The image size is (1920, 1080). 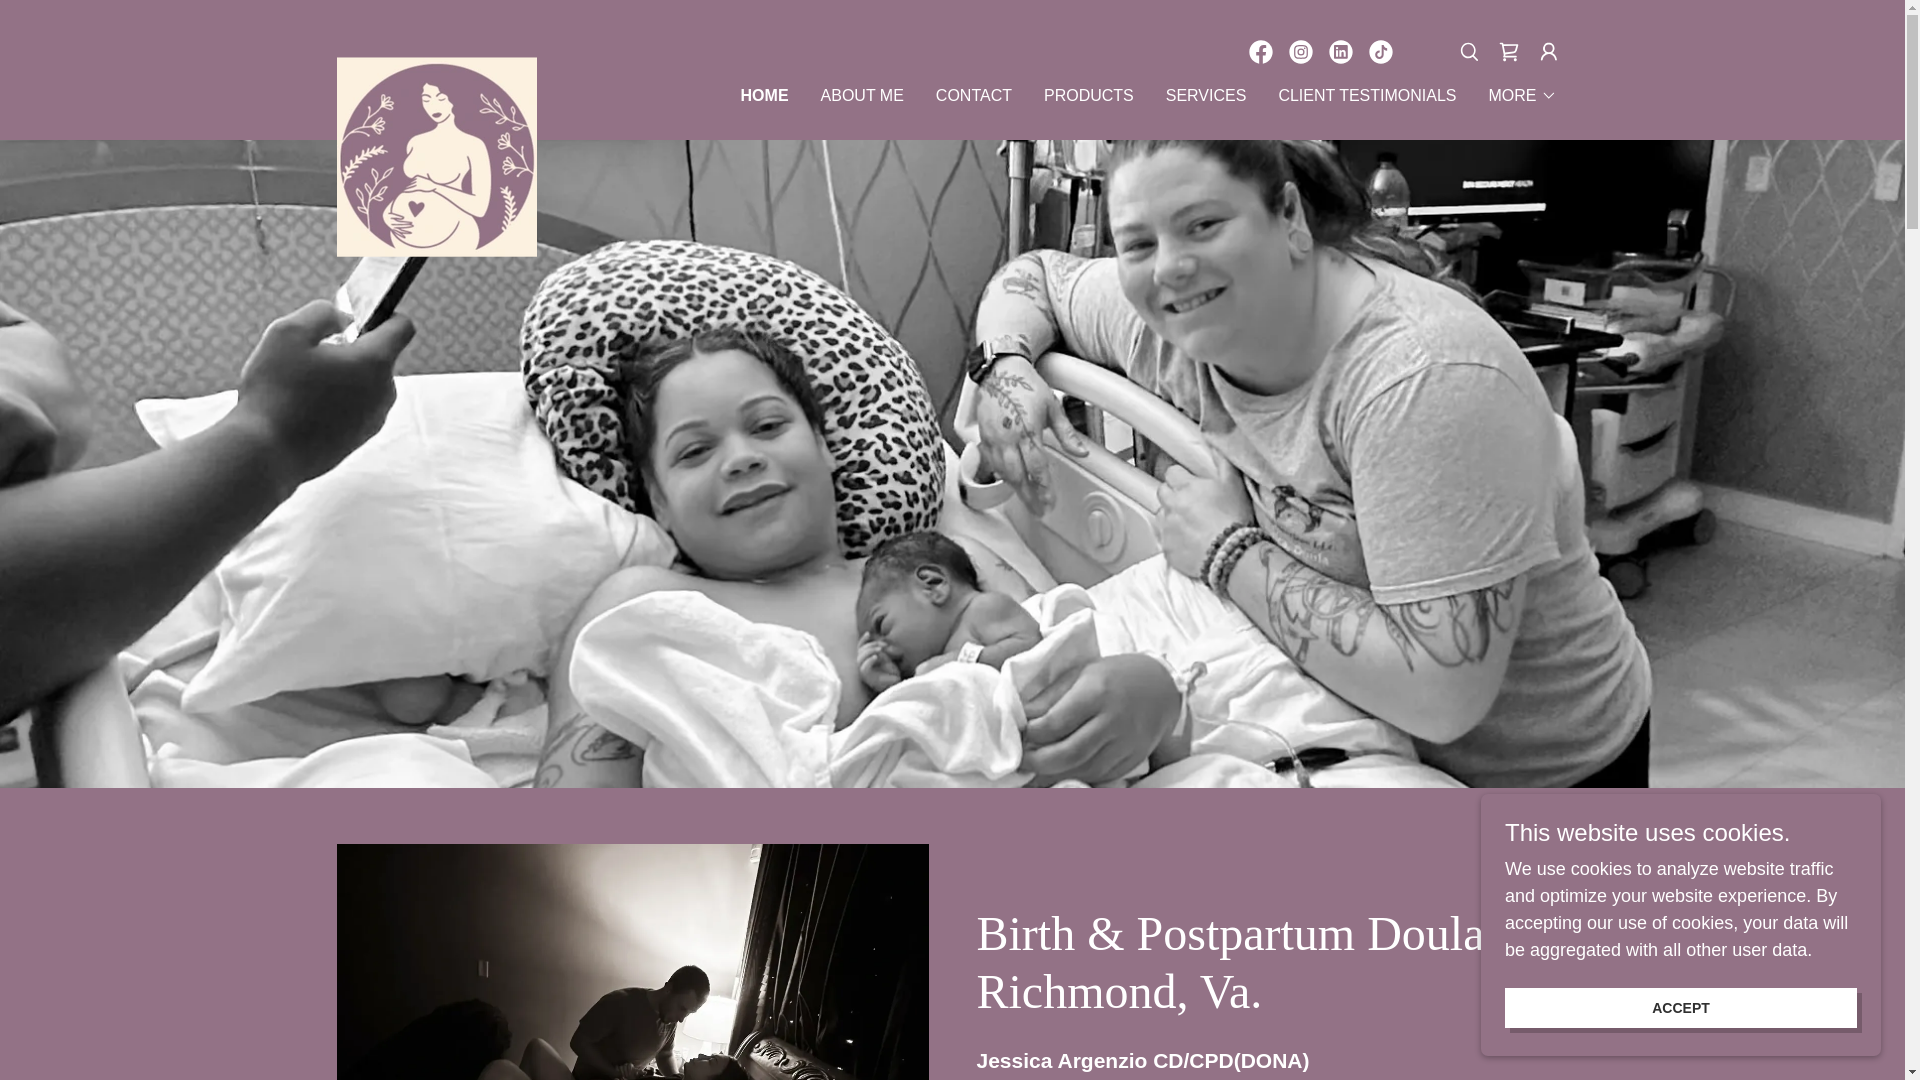 I want to click on HOME, so click(x=765, y=96).